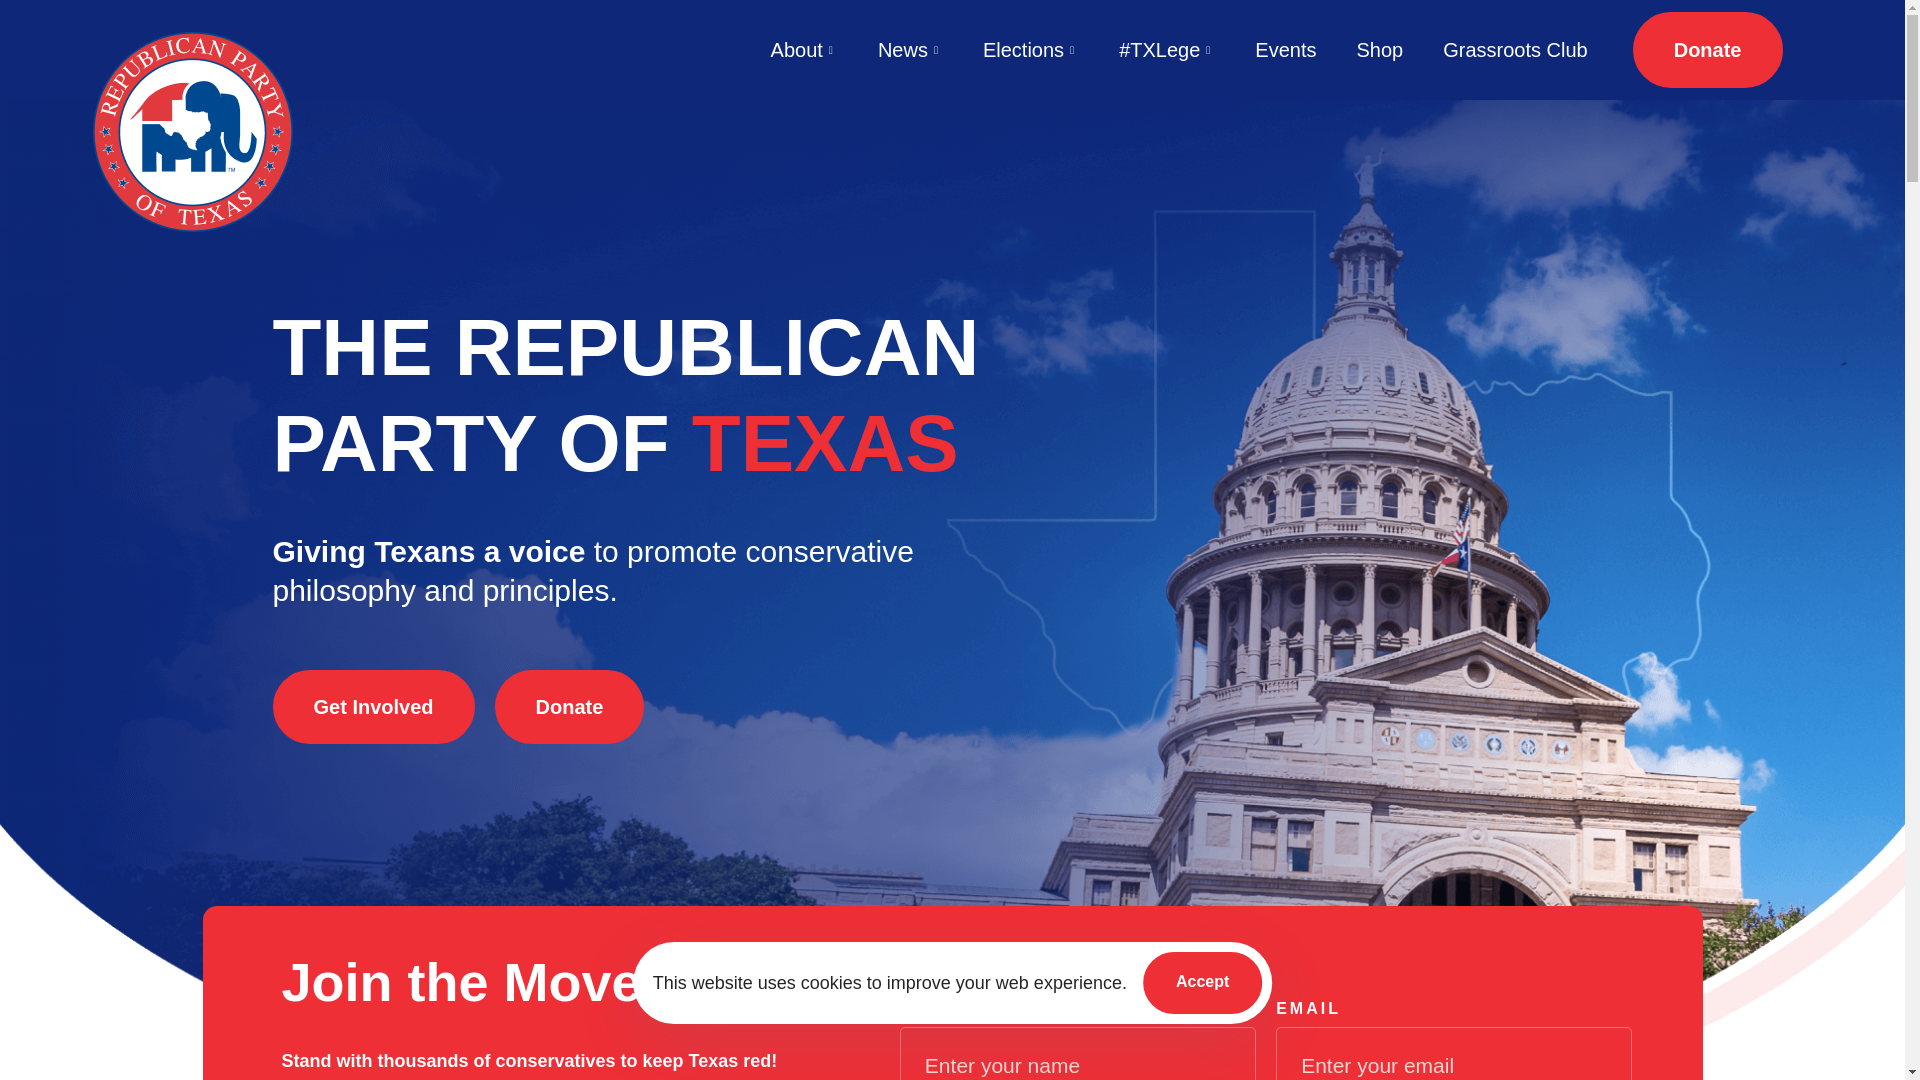 The height and width of the screenshot is (1080, 1920). What do you see at coordinates (1379, 49) in the screenshot?
I see `Shop` at bounding box center [1379, 49].